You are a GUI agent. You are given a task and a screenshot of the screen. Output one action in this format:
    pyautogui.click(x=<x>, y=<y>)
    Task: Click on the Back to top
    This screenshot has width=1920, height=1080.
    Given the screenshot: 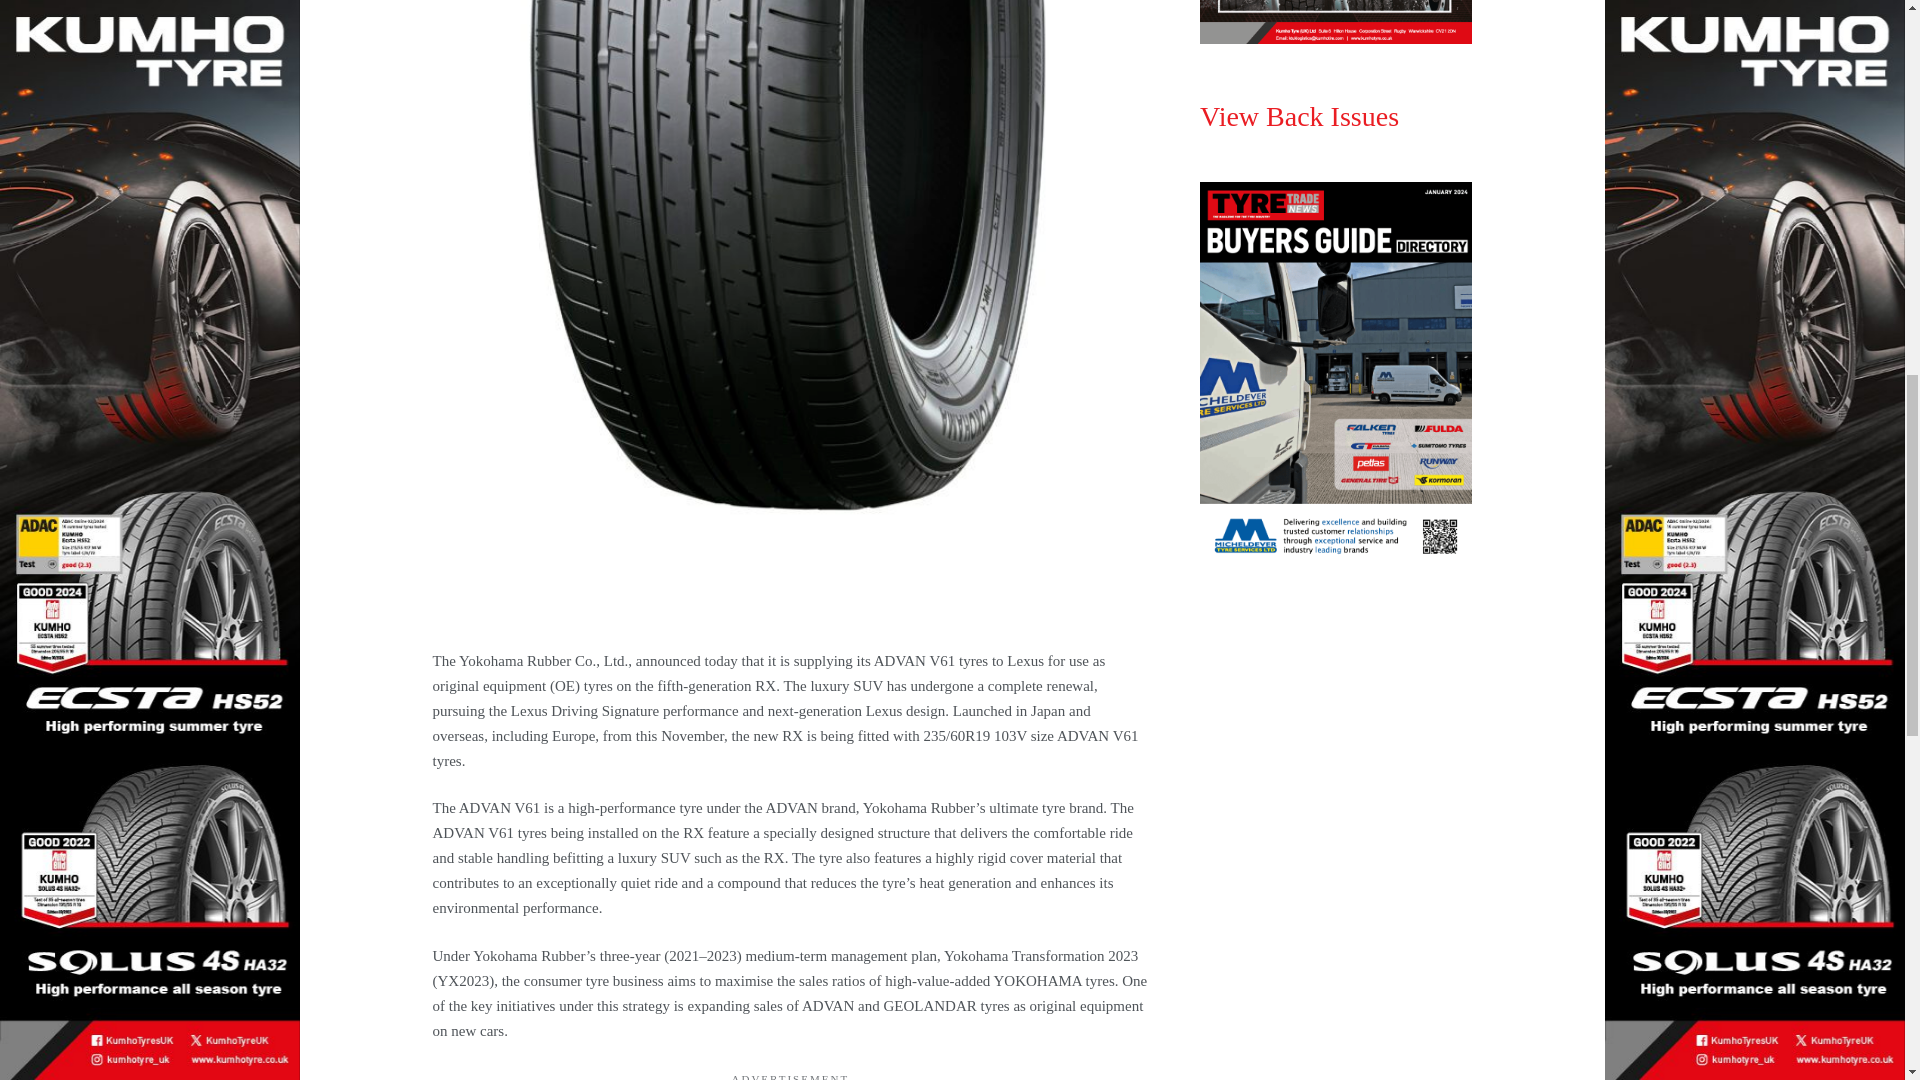 What is the action you would take?
    pyautogui.click(x=1864, y=34)
    